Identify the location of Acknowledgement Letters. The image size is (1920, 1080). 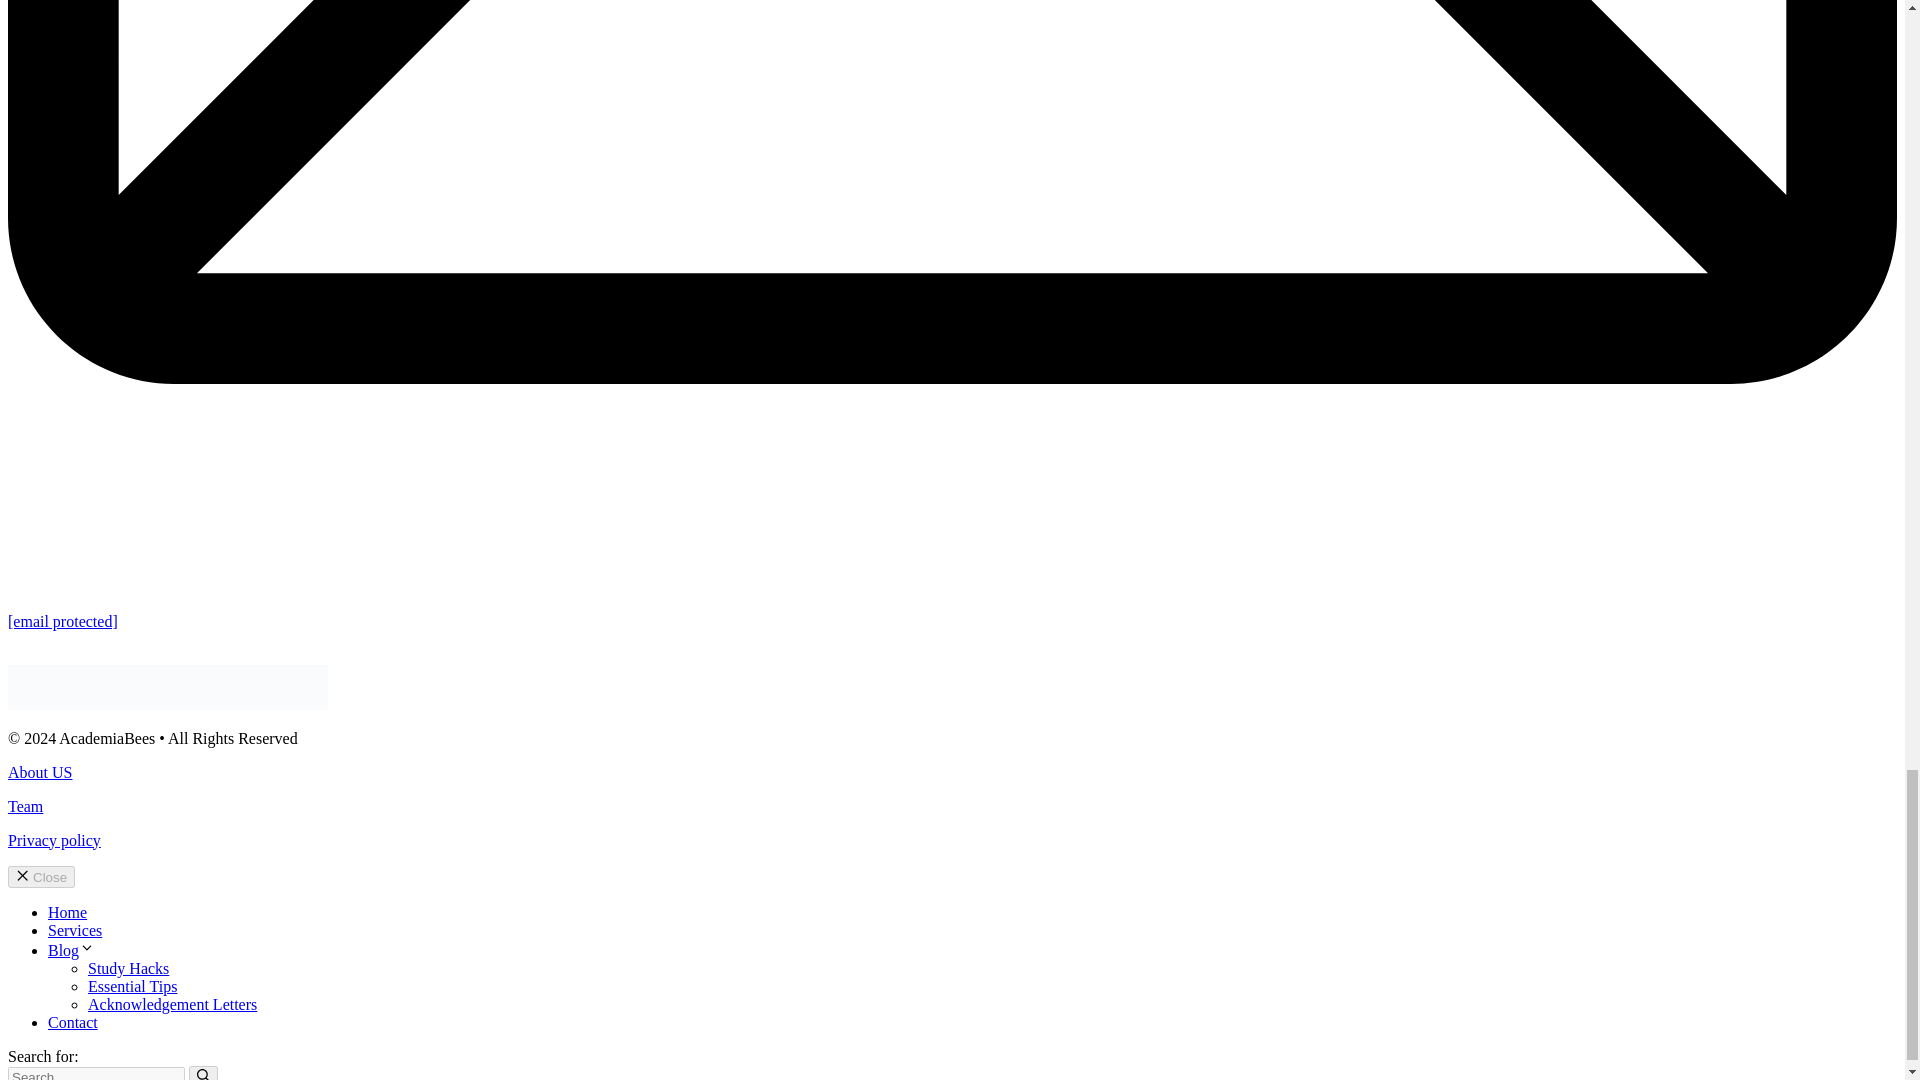
(172, 1004).